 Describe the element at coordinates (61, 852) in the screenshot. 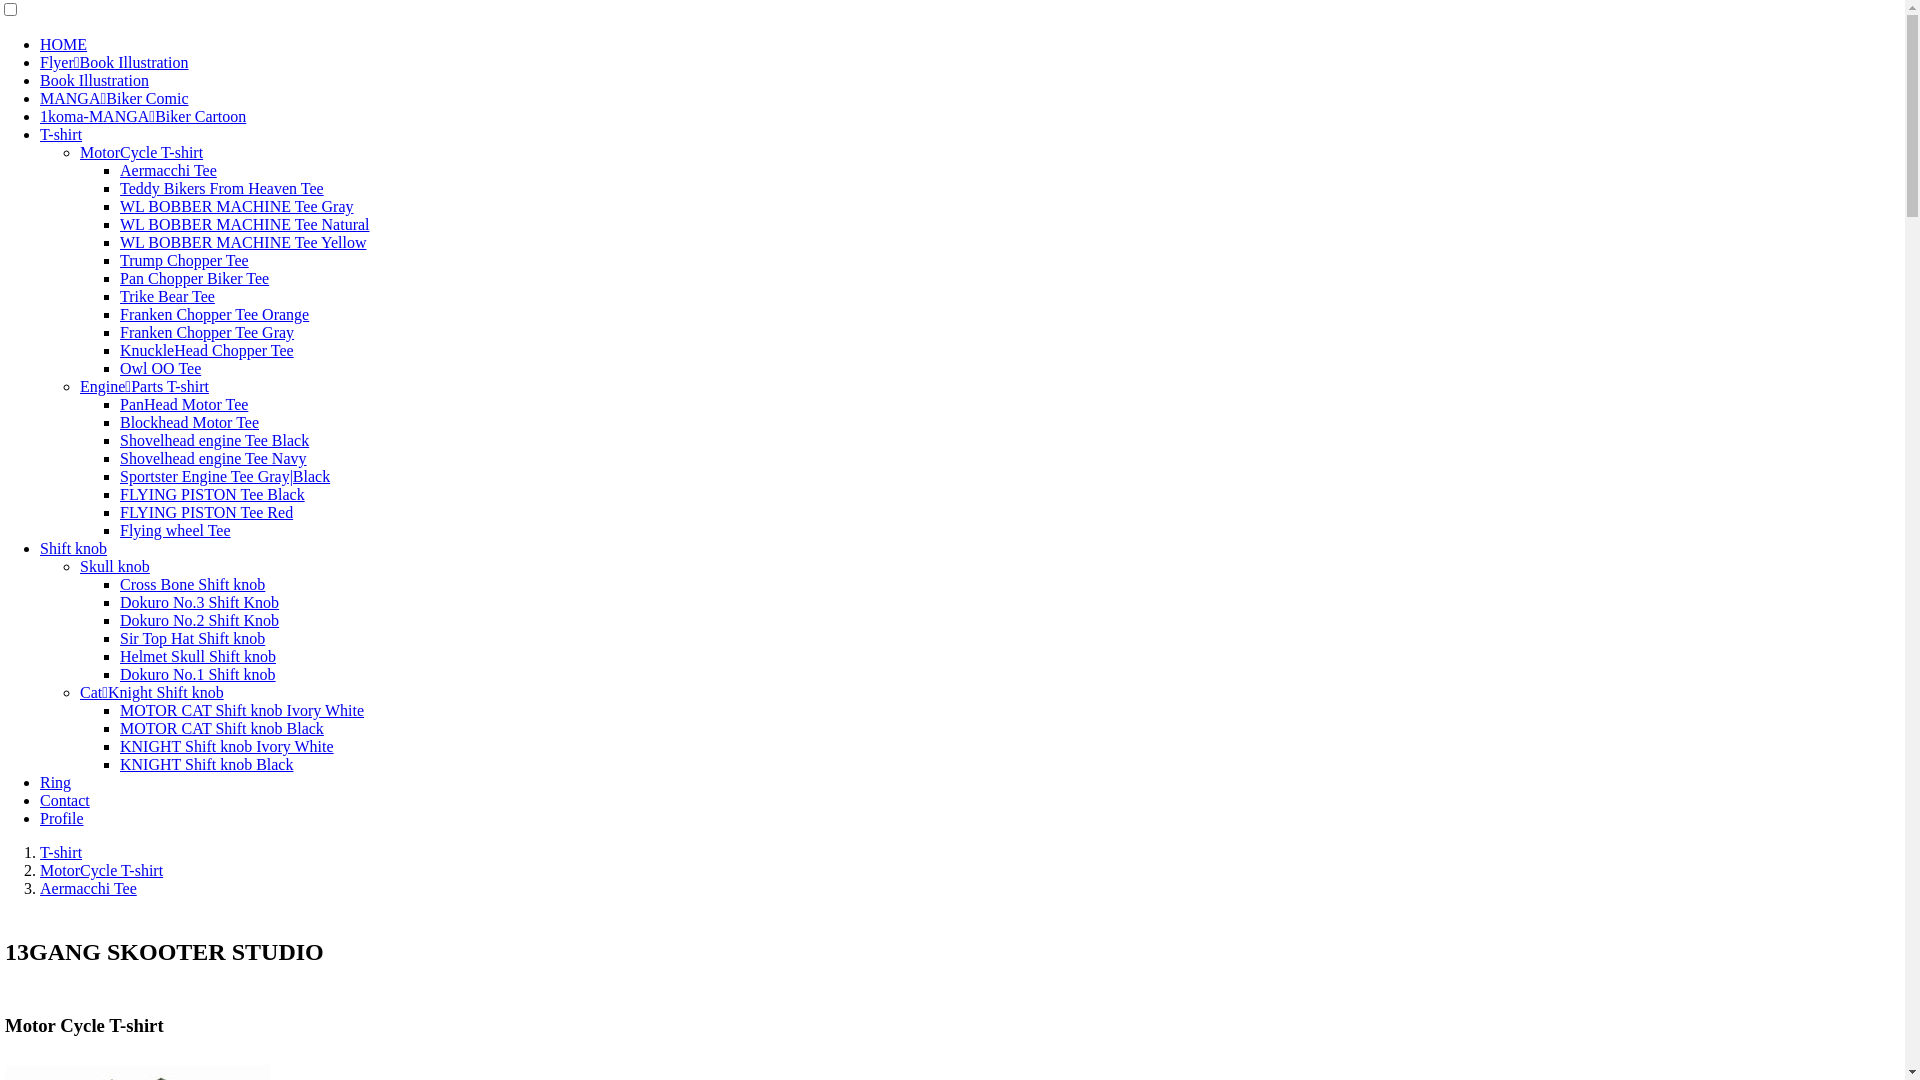

I see `T-shirt` at that location.